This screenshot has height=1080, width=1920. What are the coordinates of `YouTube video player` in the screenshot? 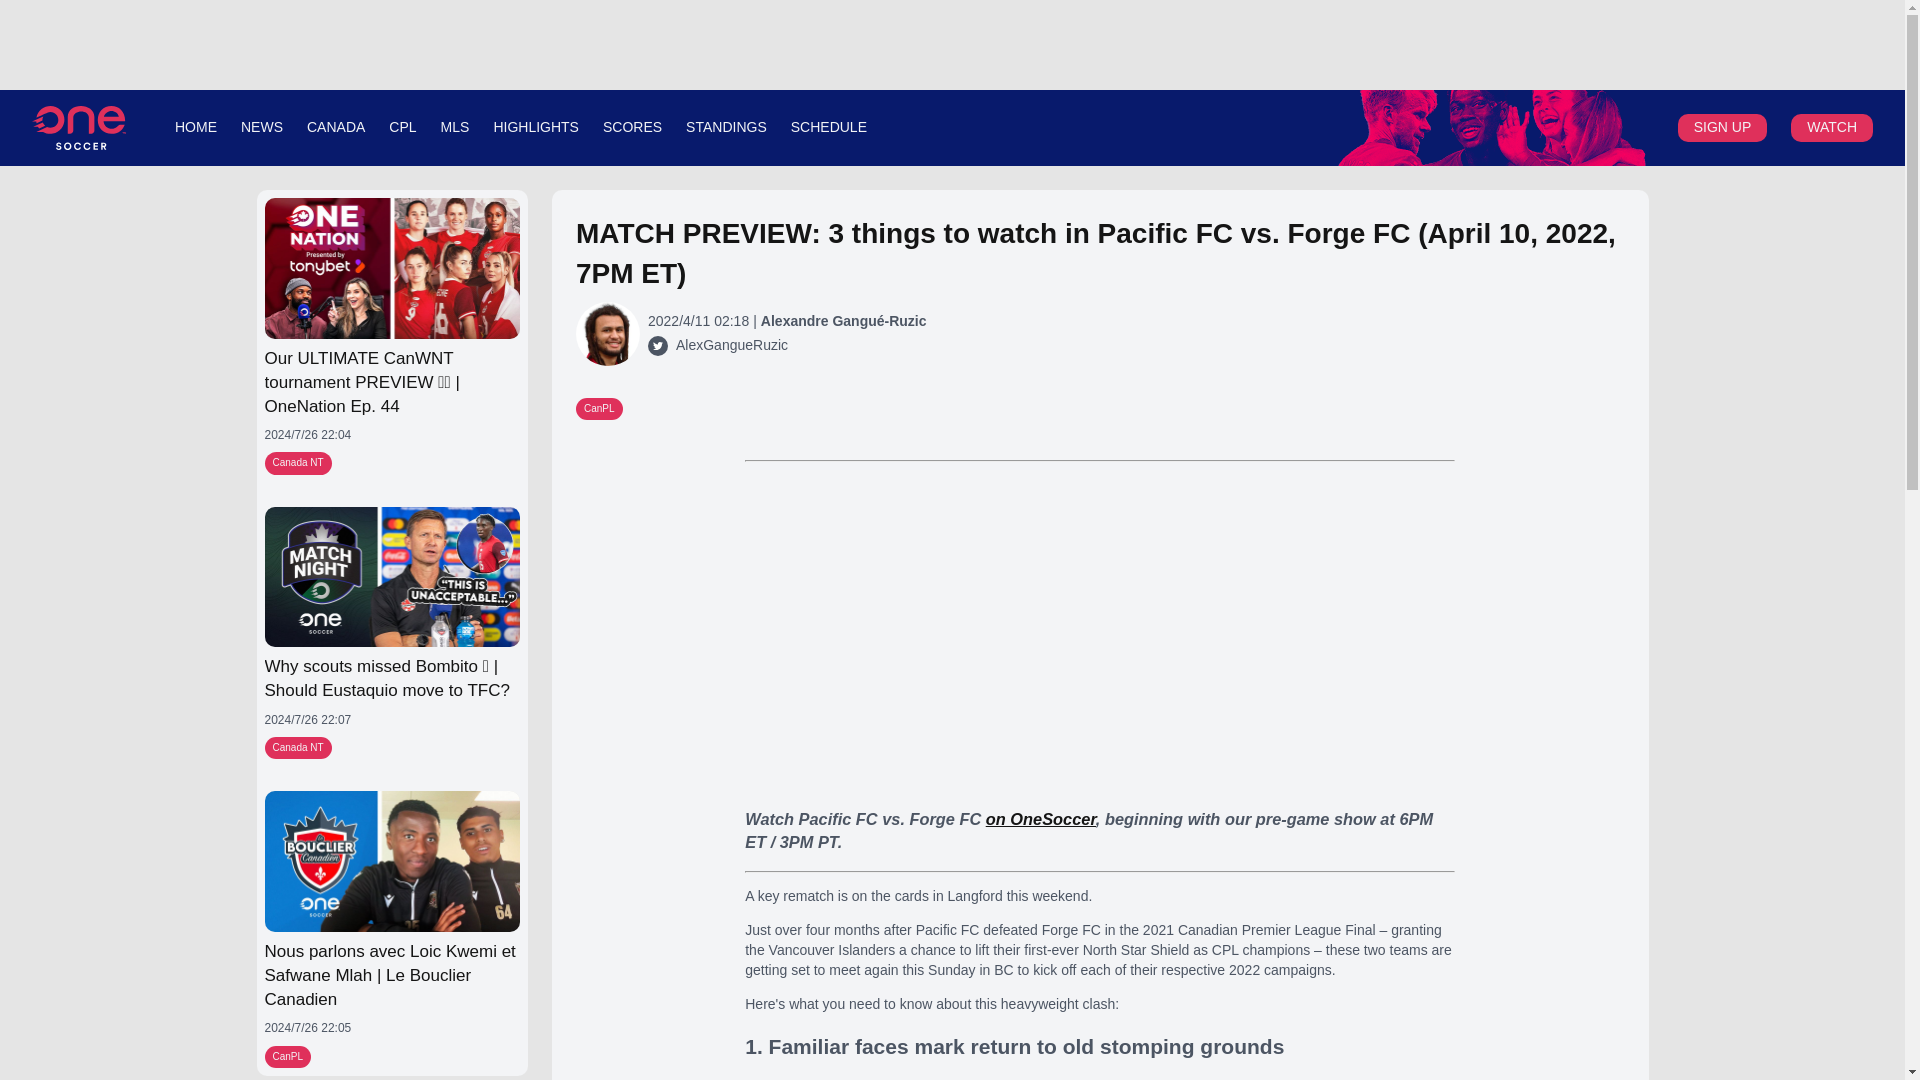 It's located at (1100, 633).